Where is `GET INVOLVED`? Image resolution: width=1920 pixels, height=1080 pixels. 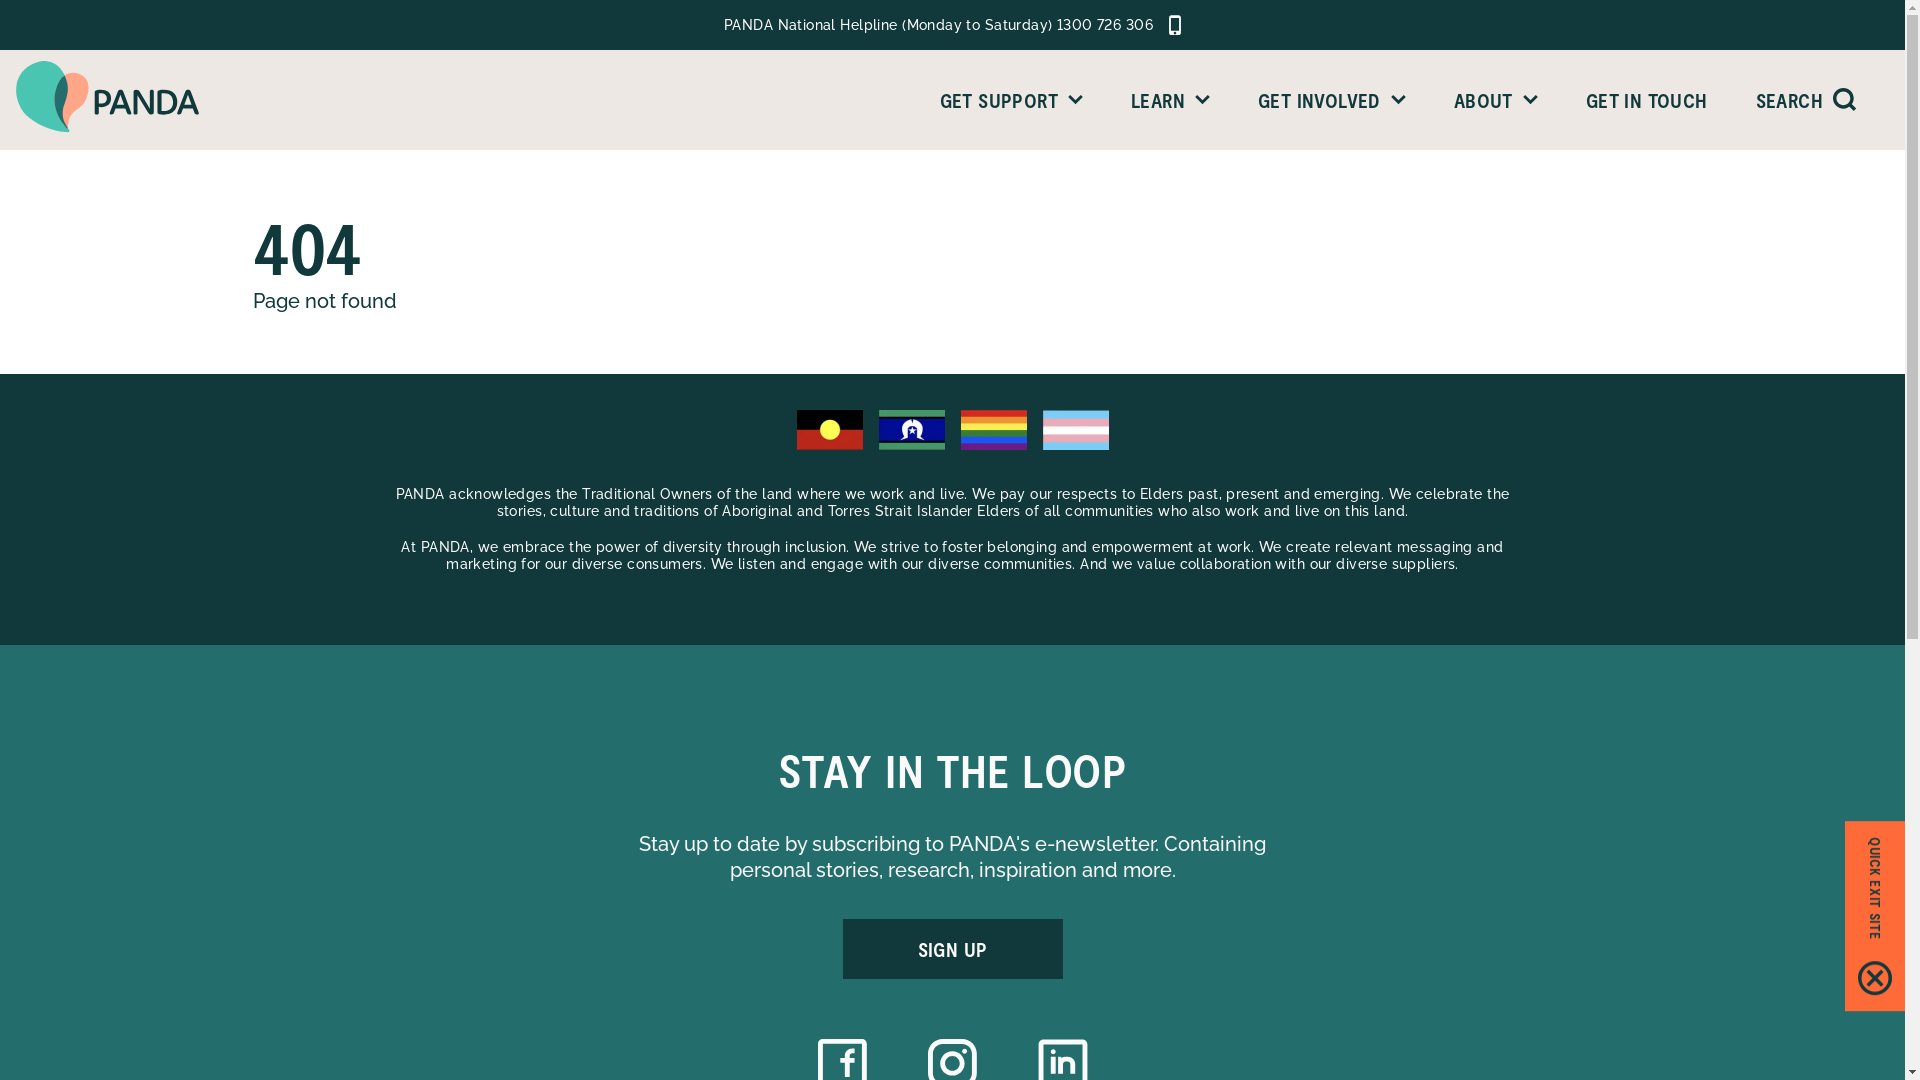 GET INVOLVED is located at coordinates (1332, 100).